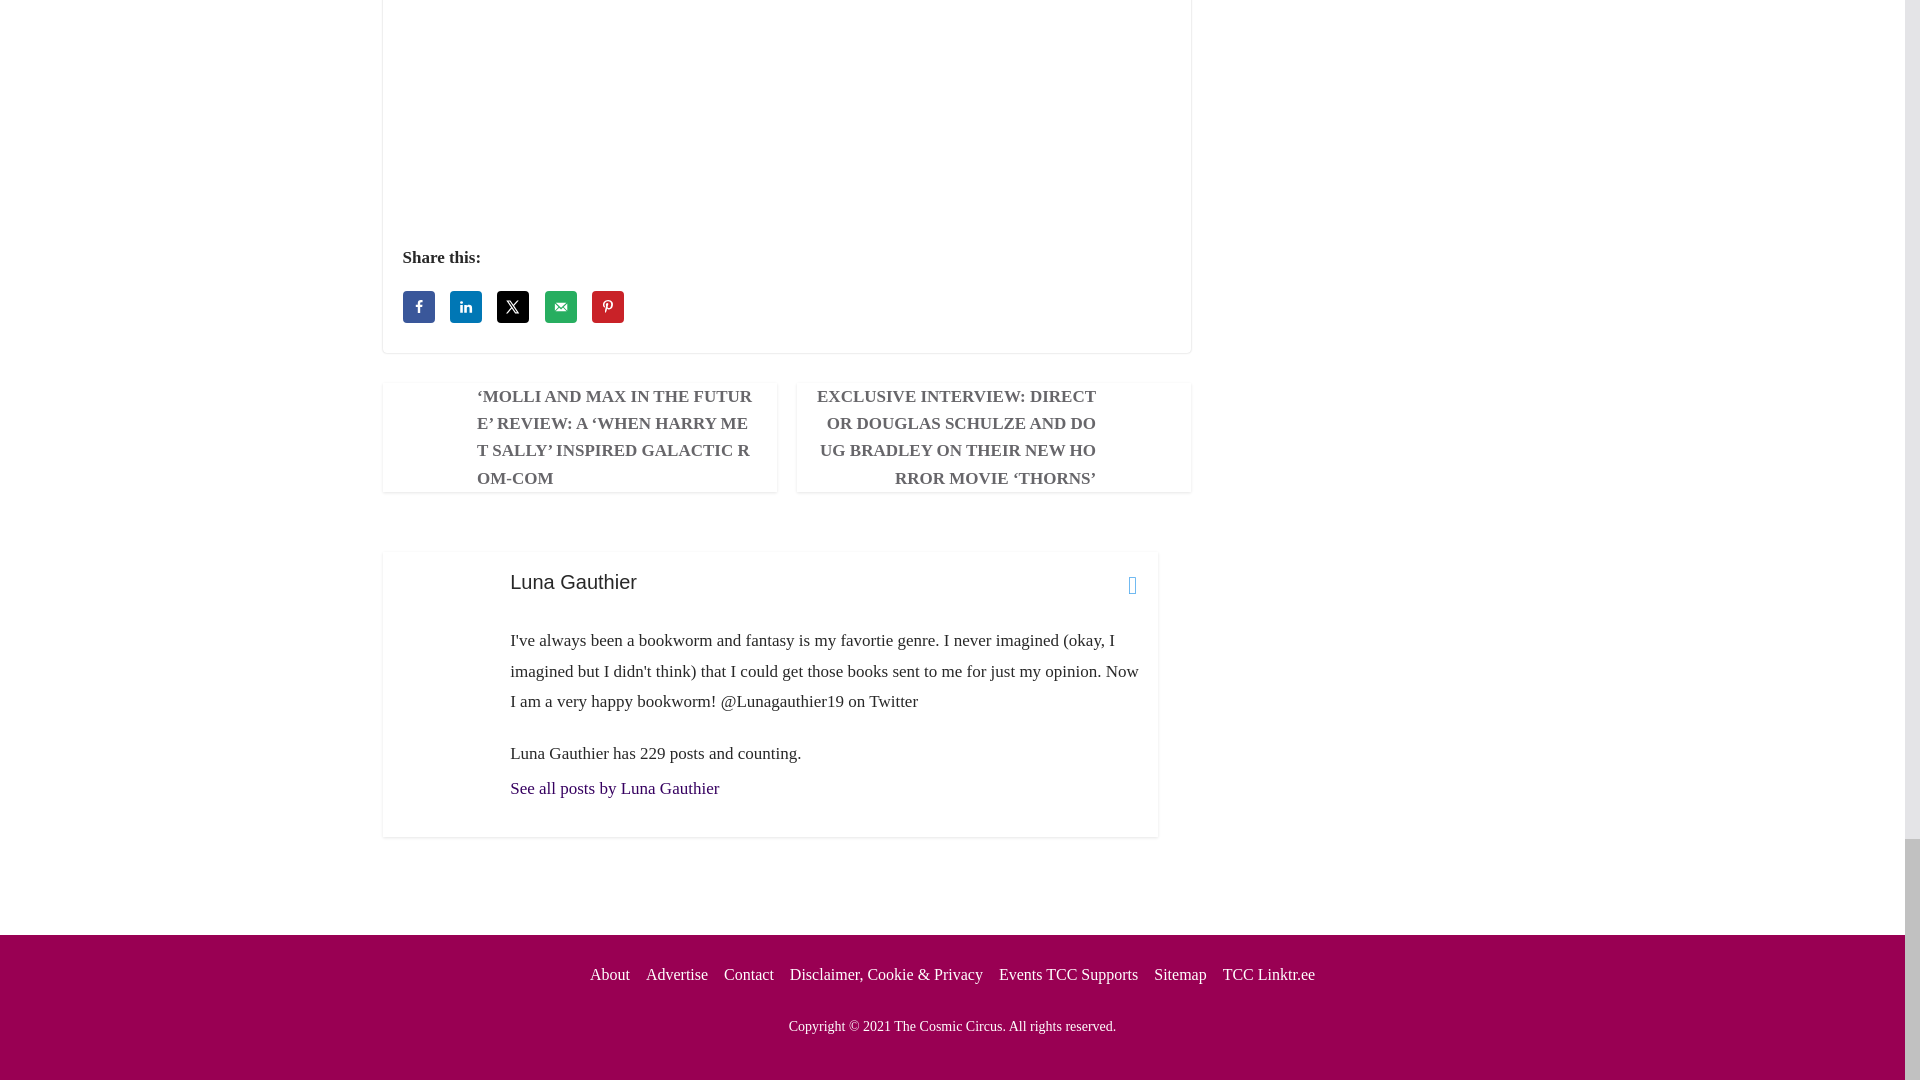  What do you see at coordinates (513, 306) in the screenshot?
I see `Share on X` at bounding box center [513, 306].